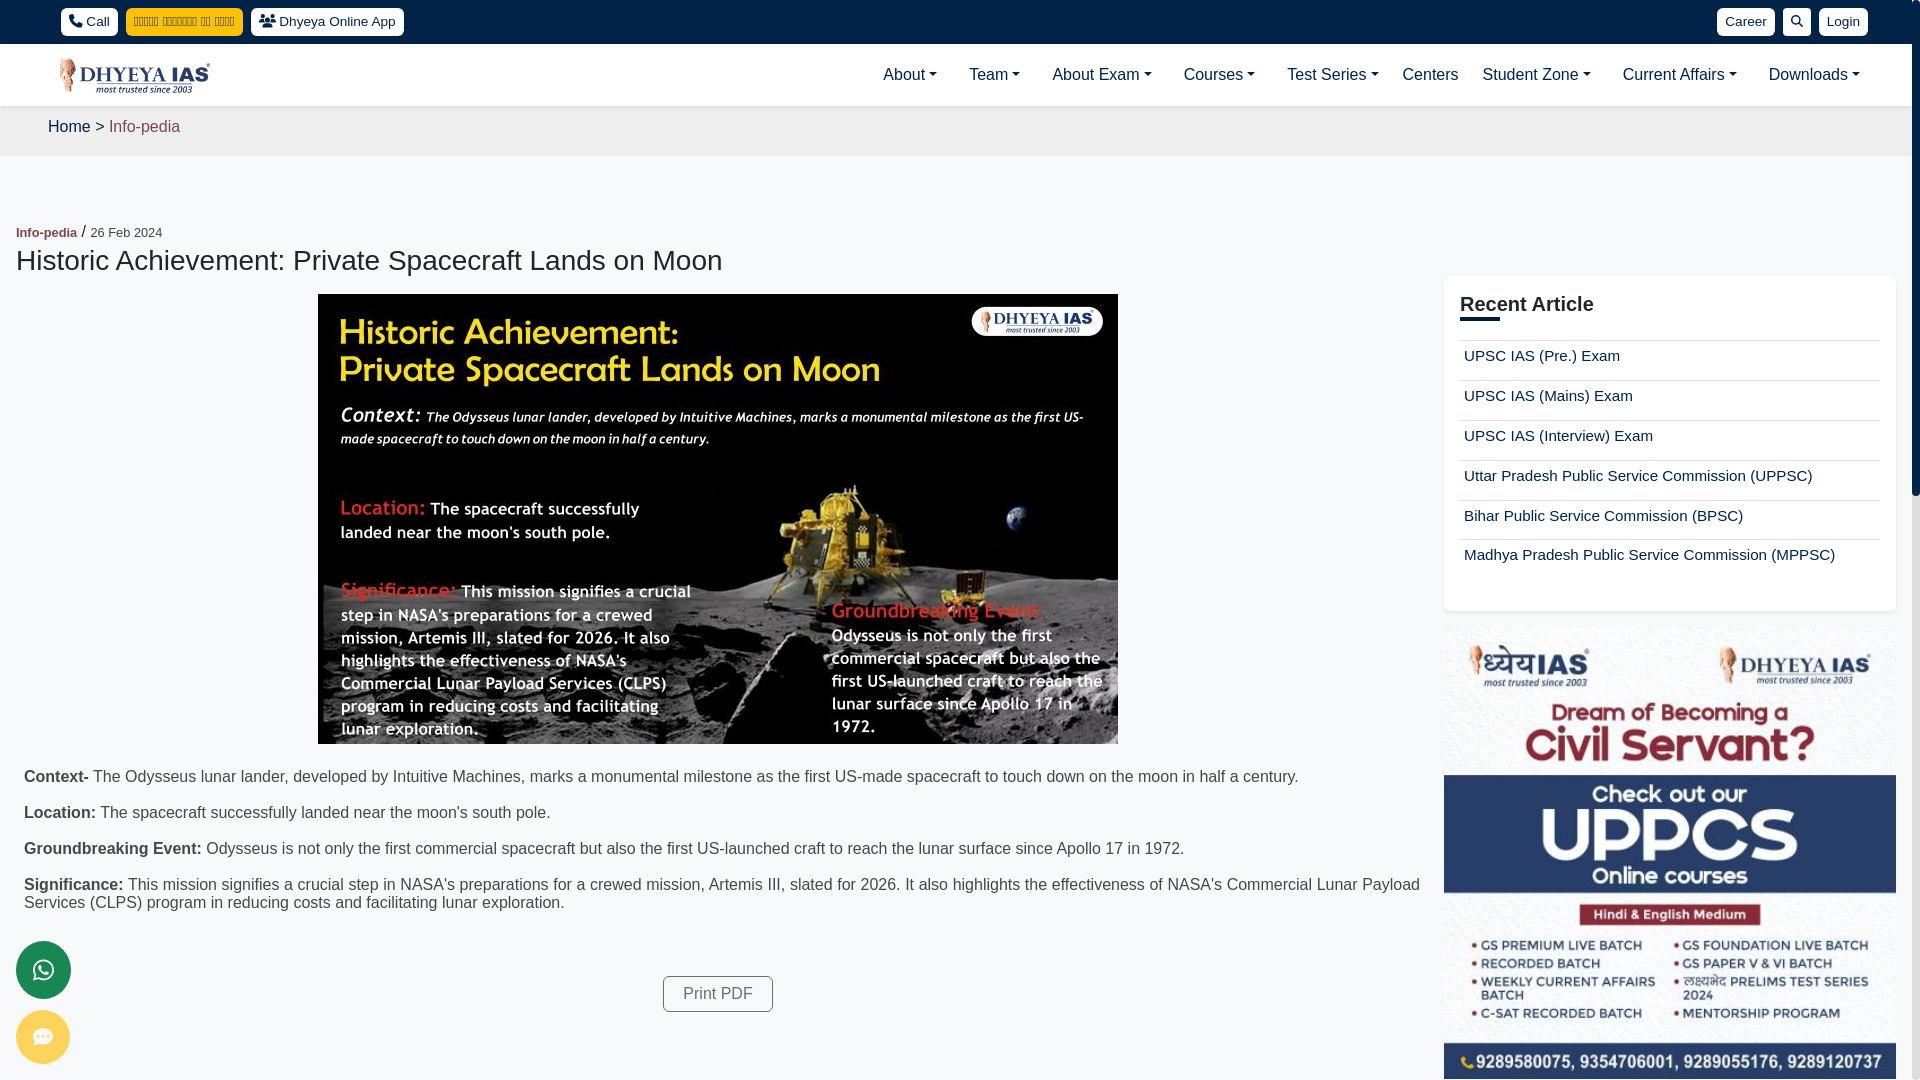 The width and height of the screenshot is (1920, 1080). Describe the element at coordinates (1843, 21) in the screenshot. I see `Login` at that location.